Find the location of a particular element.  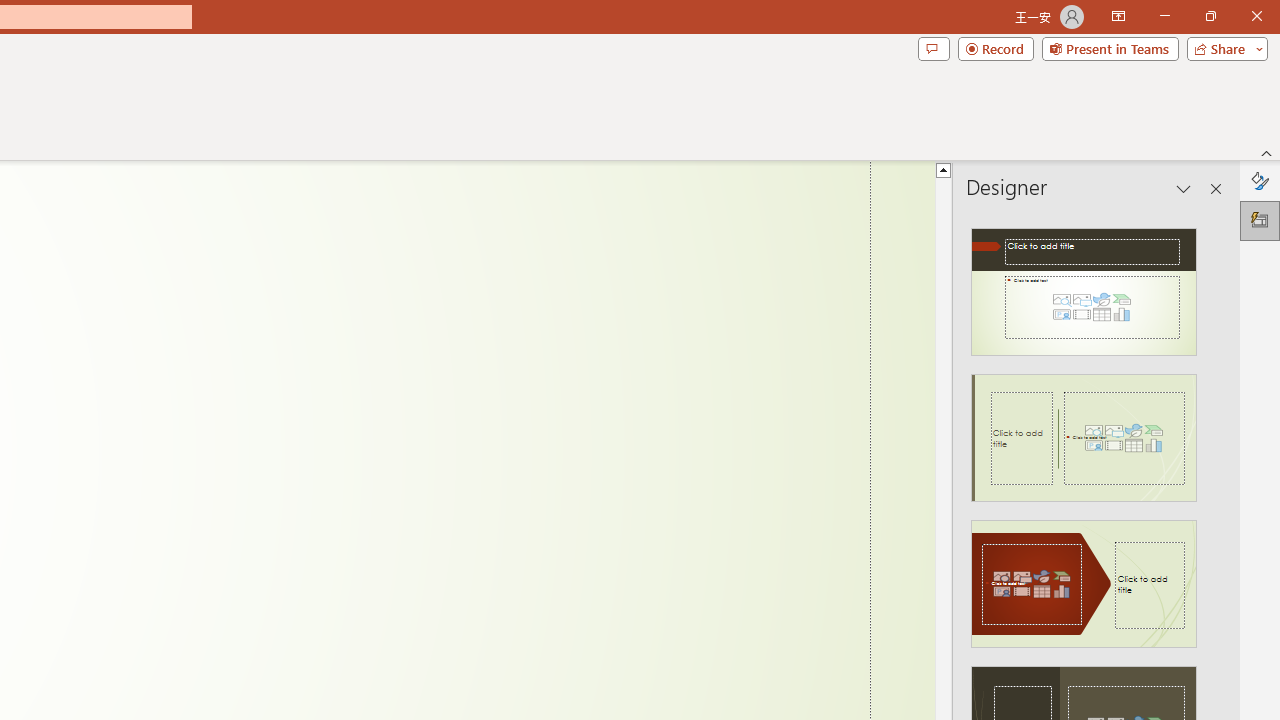

Format Background is located at coordinates (1260, 180).